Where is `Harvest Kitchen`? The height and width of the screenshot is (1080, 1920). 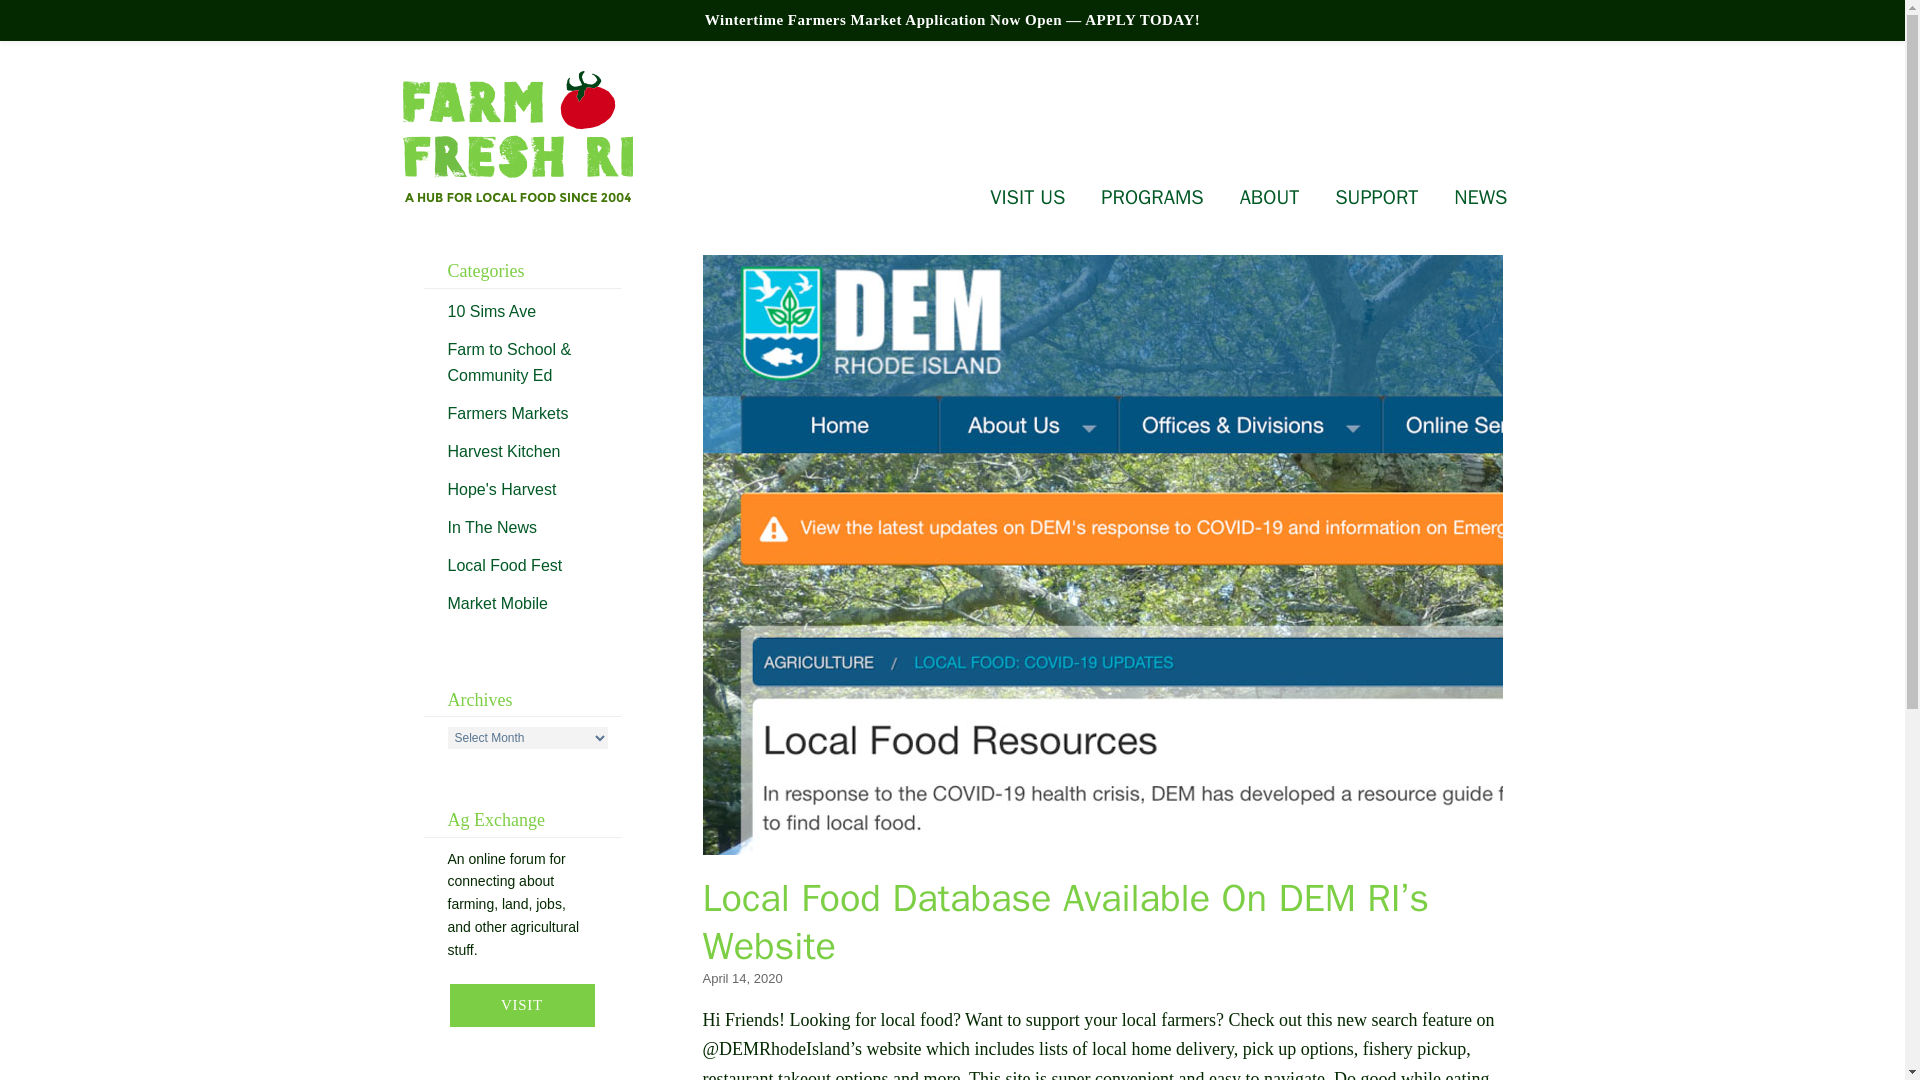
Harvest Kitchen is located at coordinates (504, 450).